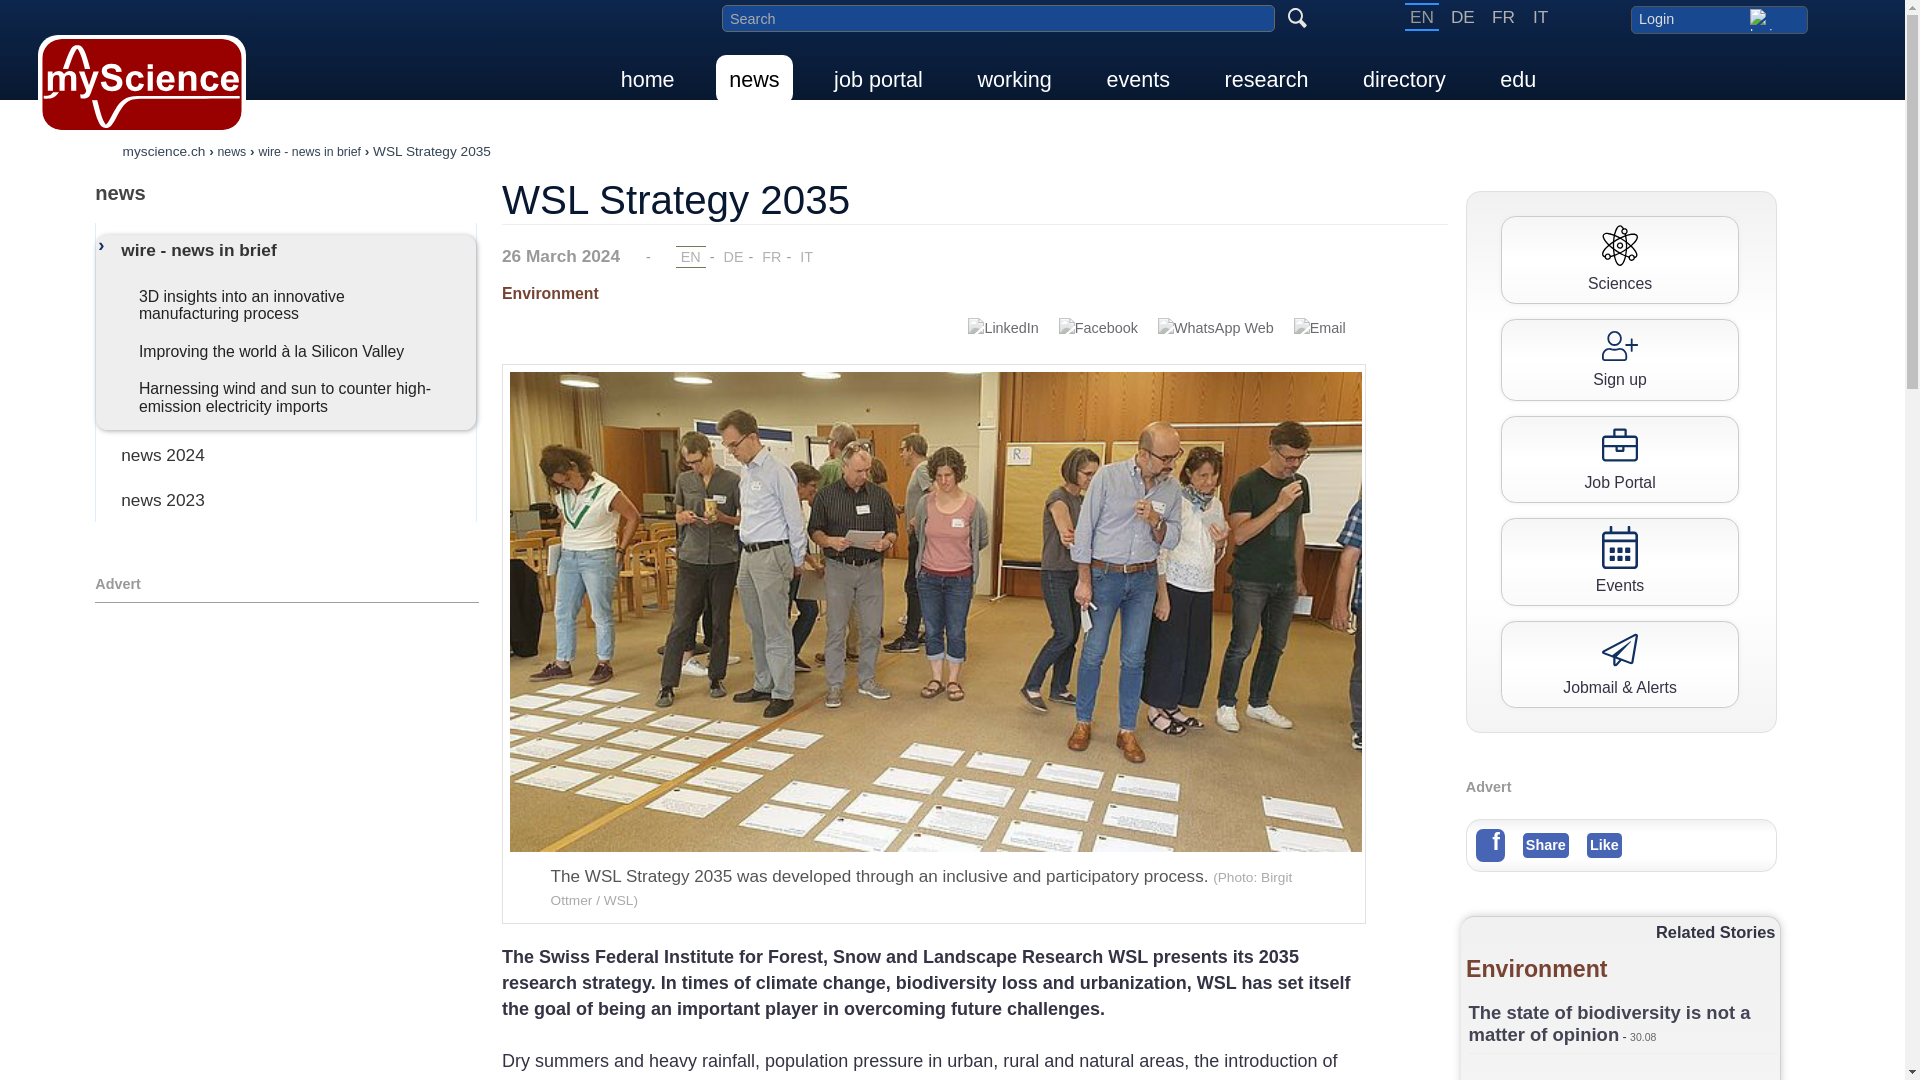 The width and height of the screenshot is (1920, 1080). I want to click on working, so click(1013, 79).